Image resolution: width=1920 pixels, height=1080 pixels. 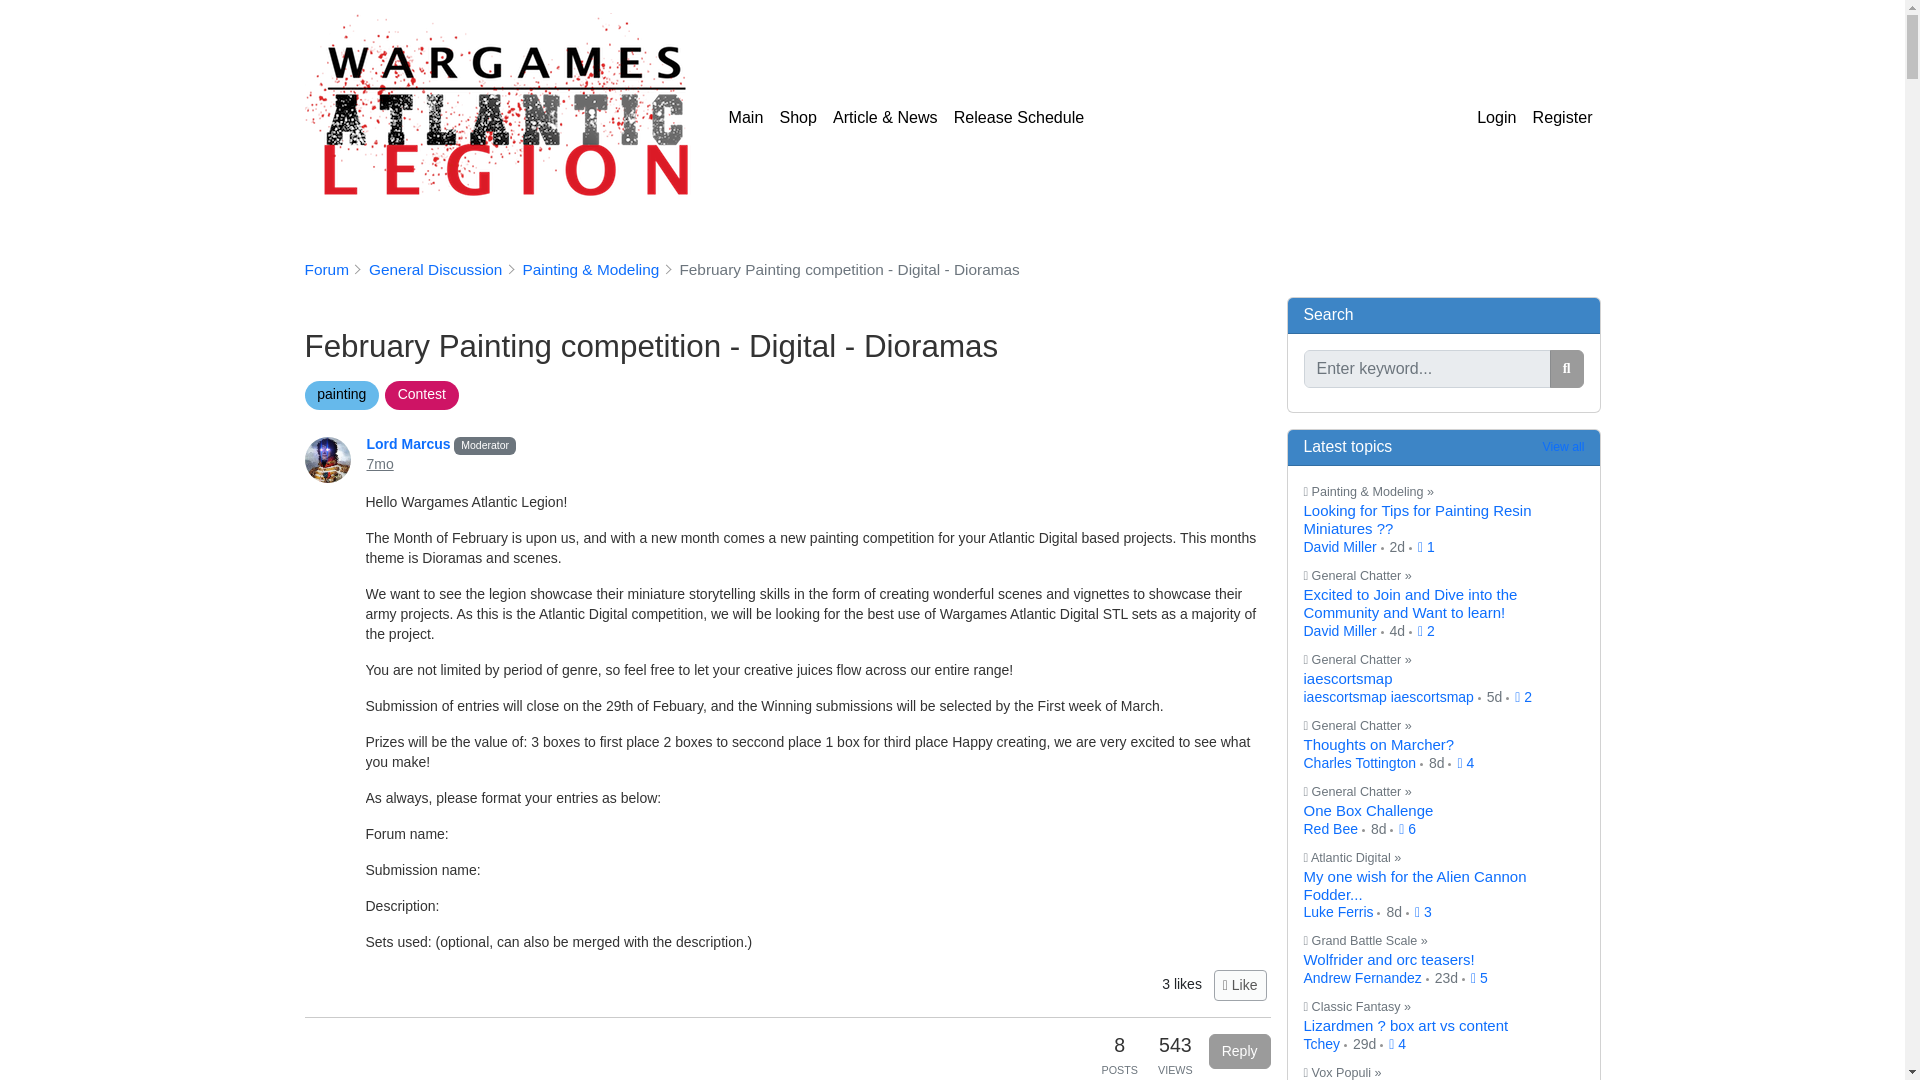 What do you see at coordinates (380, 463) in the screenshot?
I see `7mo` at bounding box center [380, 463].